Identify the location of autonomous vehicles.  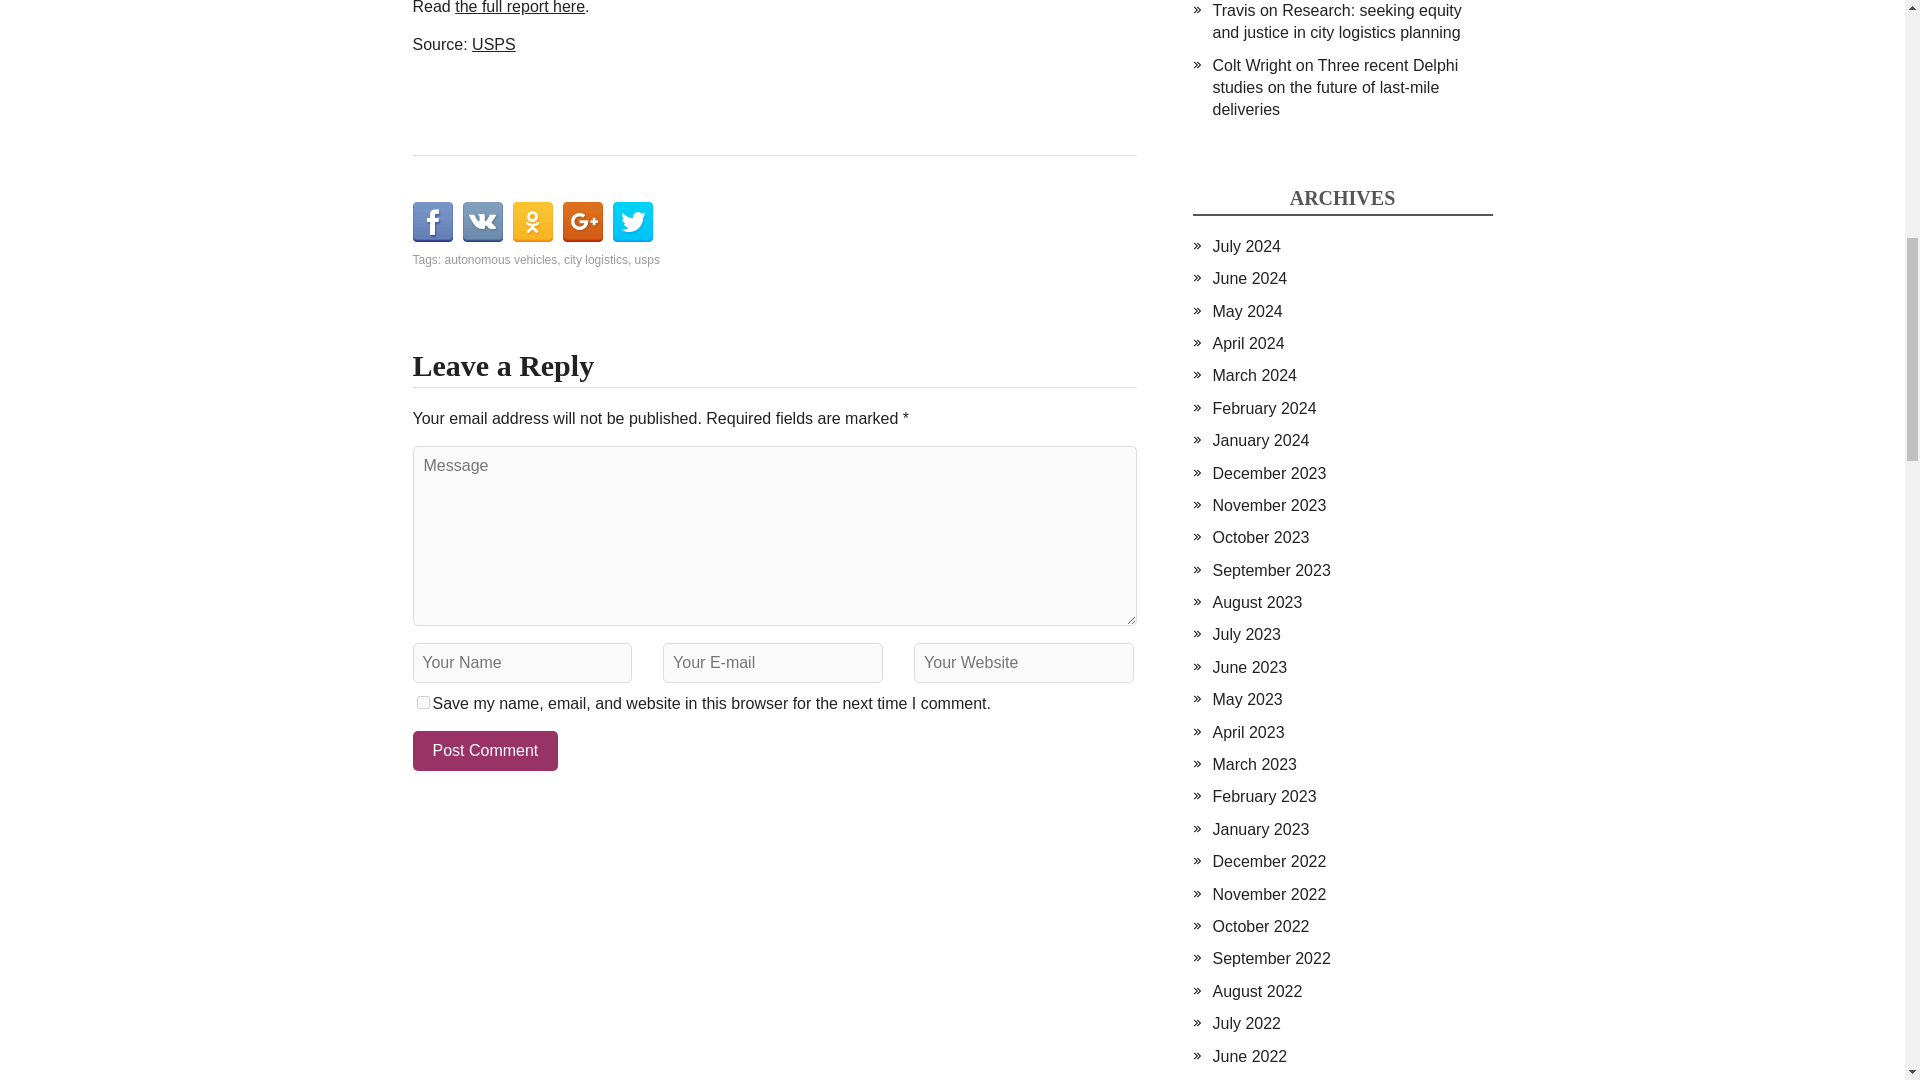
(502, 259).